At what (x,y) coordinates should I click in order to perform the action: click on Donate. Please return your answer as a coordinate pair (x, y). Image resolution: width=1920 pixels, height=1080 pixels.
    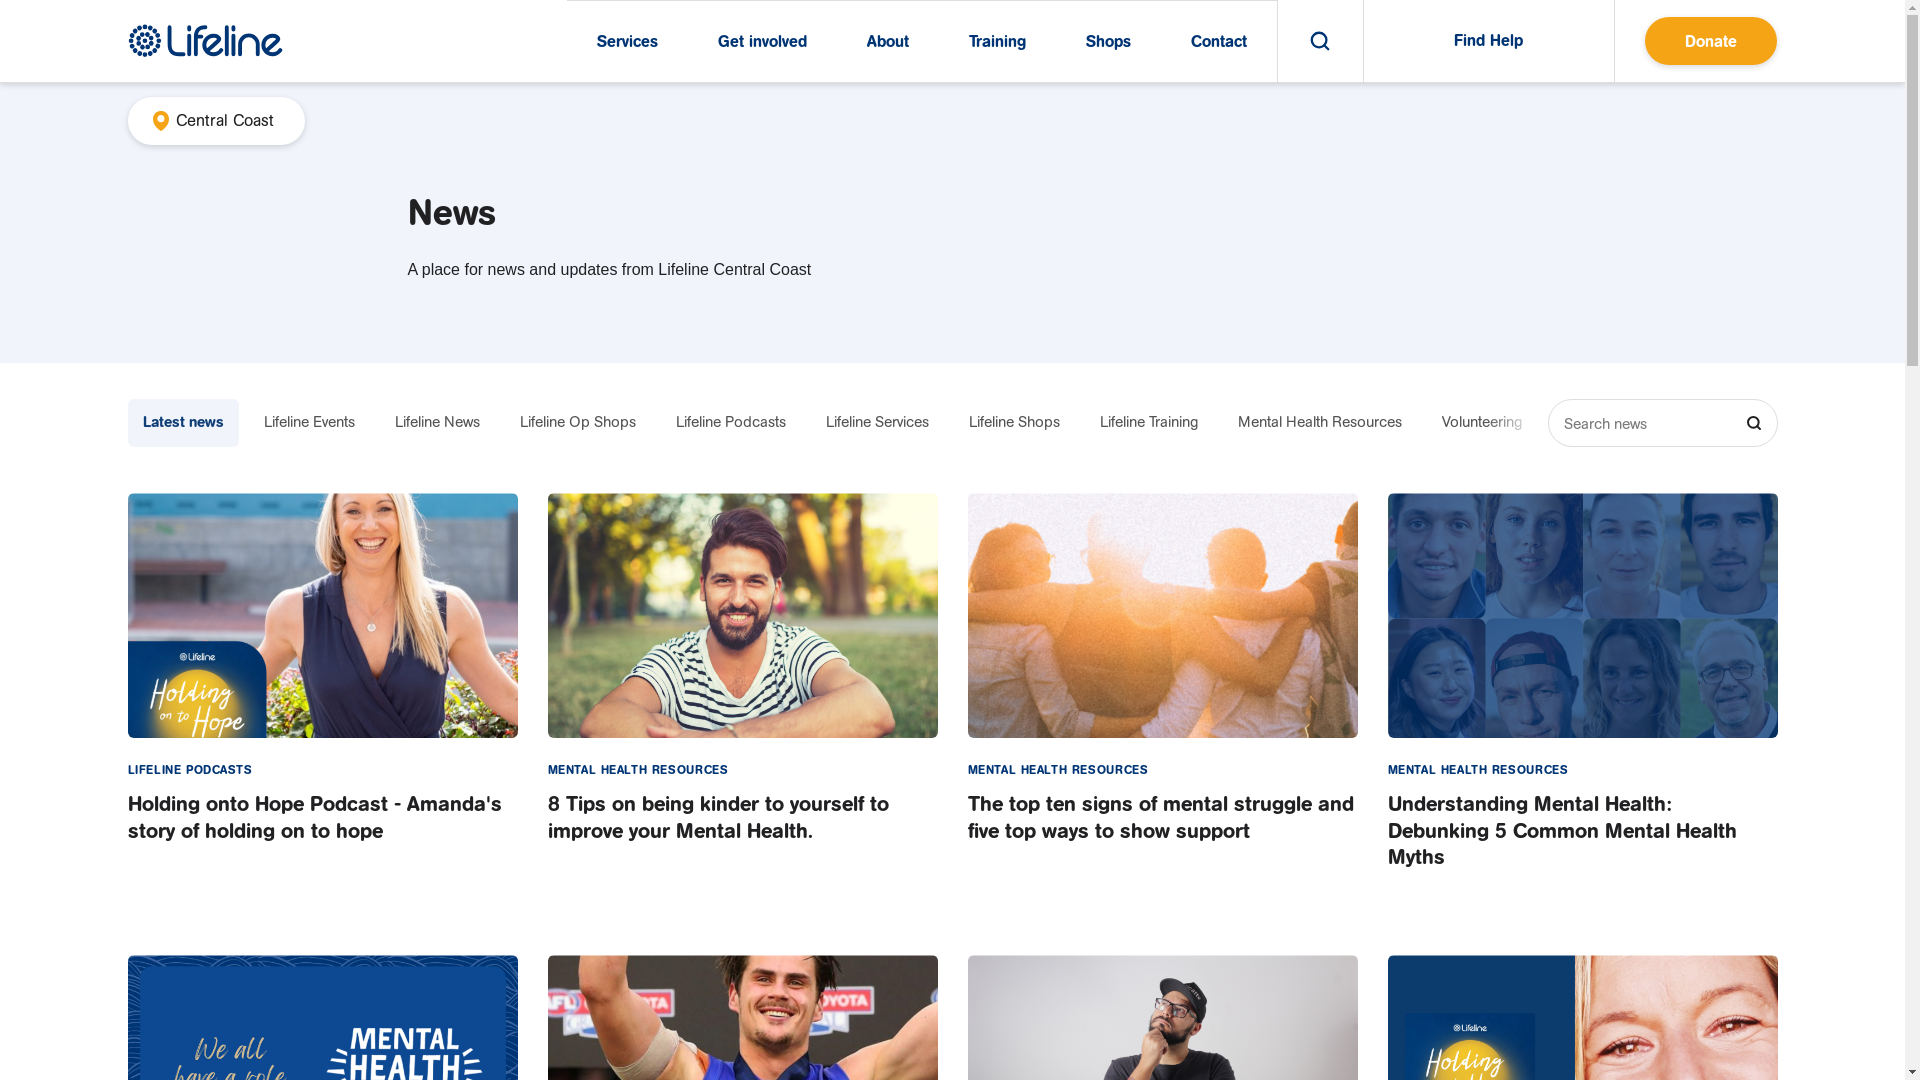
    Looking at the image, I should click on (1710, 41).